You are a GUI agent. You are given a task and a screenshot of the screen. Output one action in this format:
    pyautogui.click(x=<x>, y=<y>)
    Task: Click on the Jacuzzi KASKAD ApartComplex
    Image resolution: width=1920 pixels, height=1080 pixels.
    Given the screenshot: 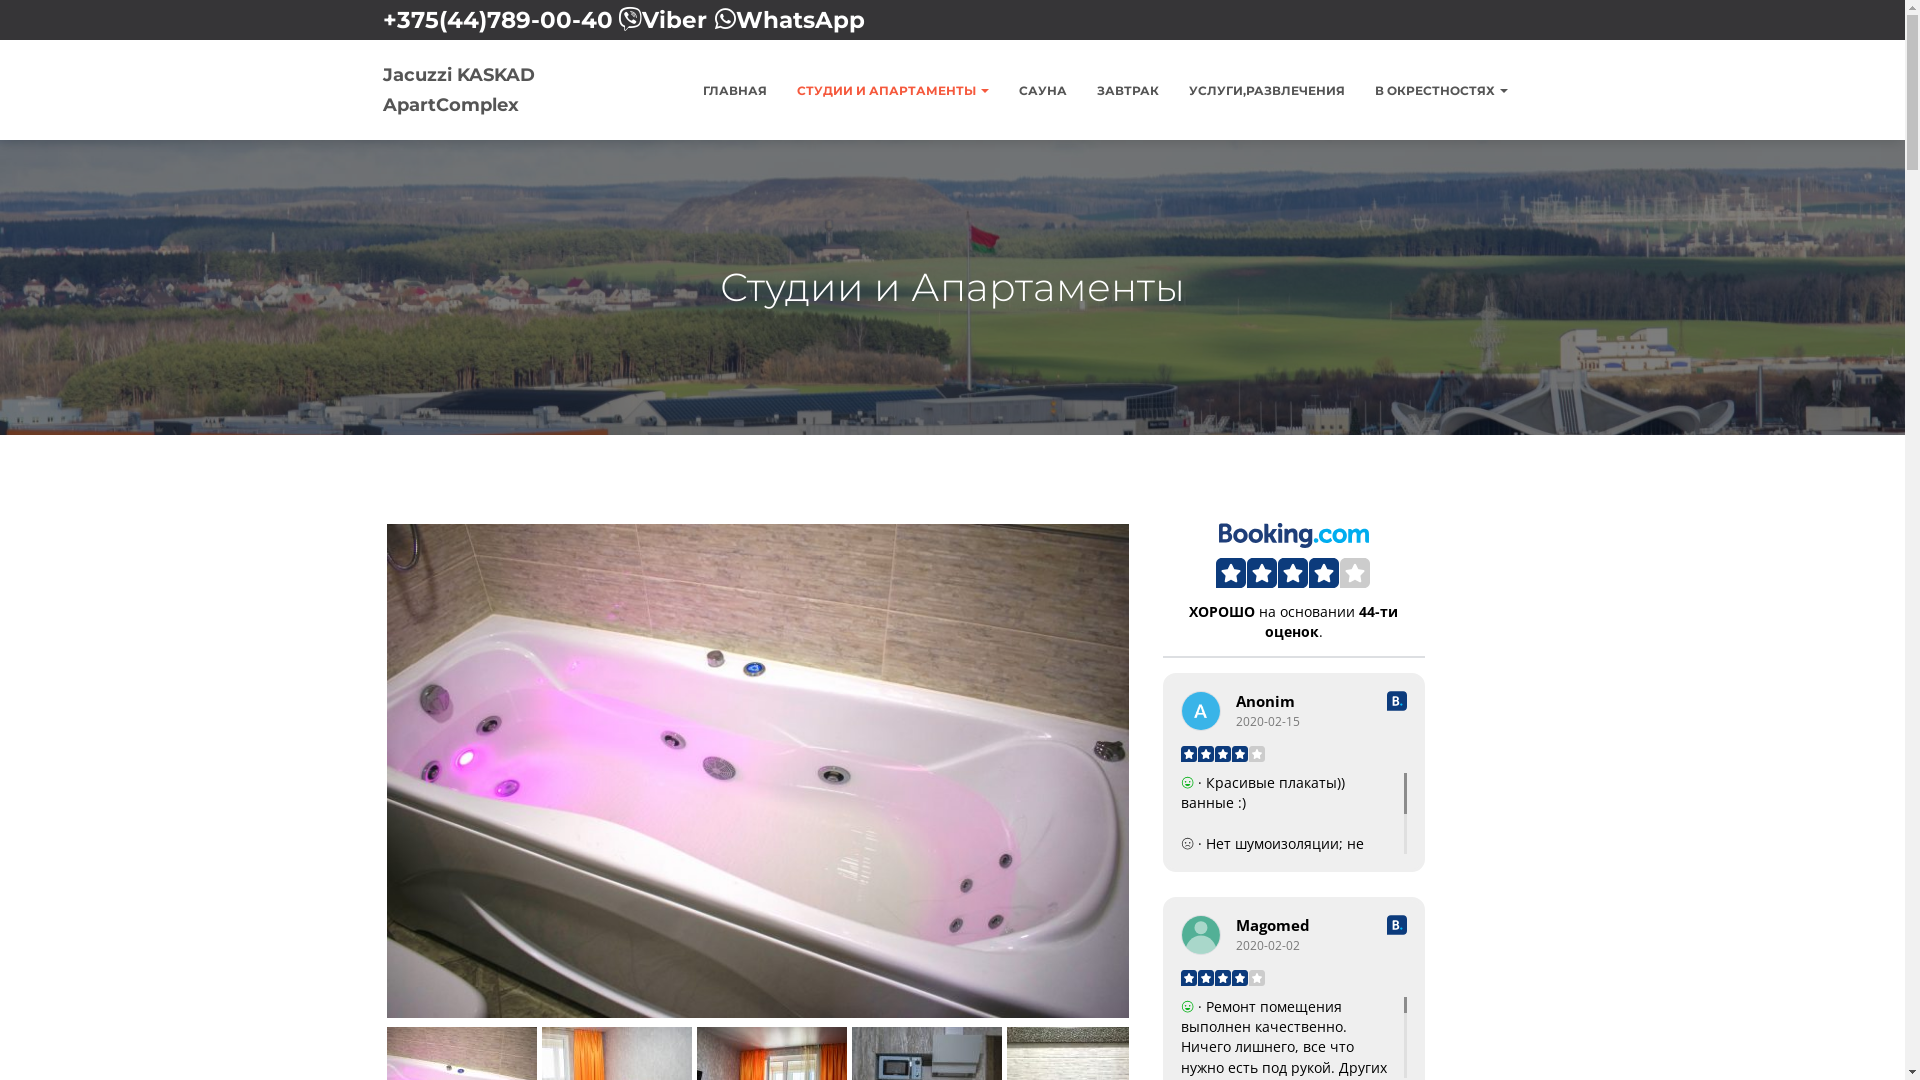 What is the action you would take?
    pyautogui.click(x=500, y=90)
    